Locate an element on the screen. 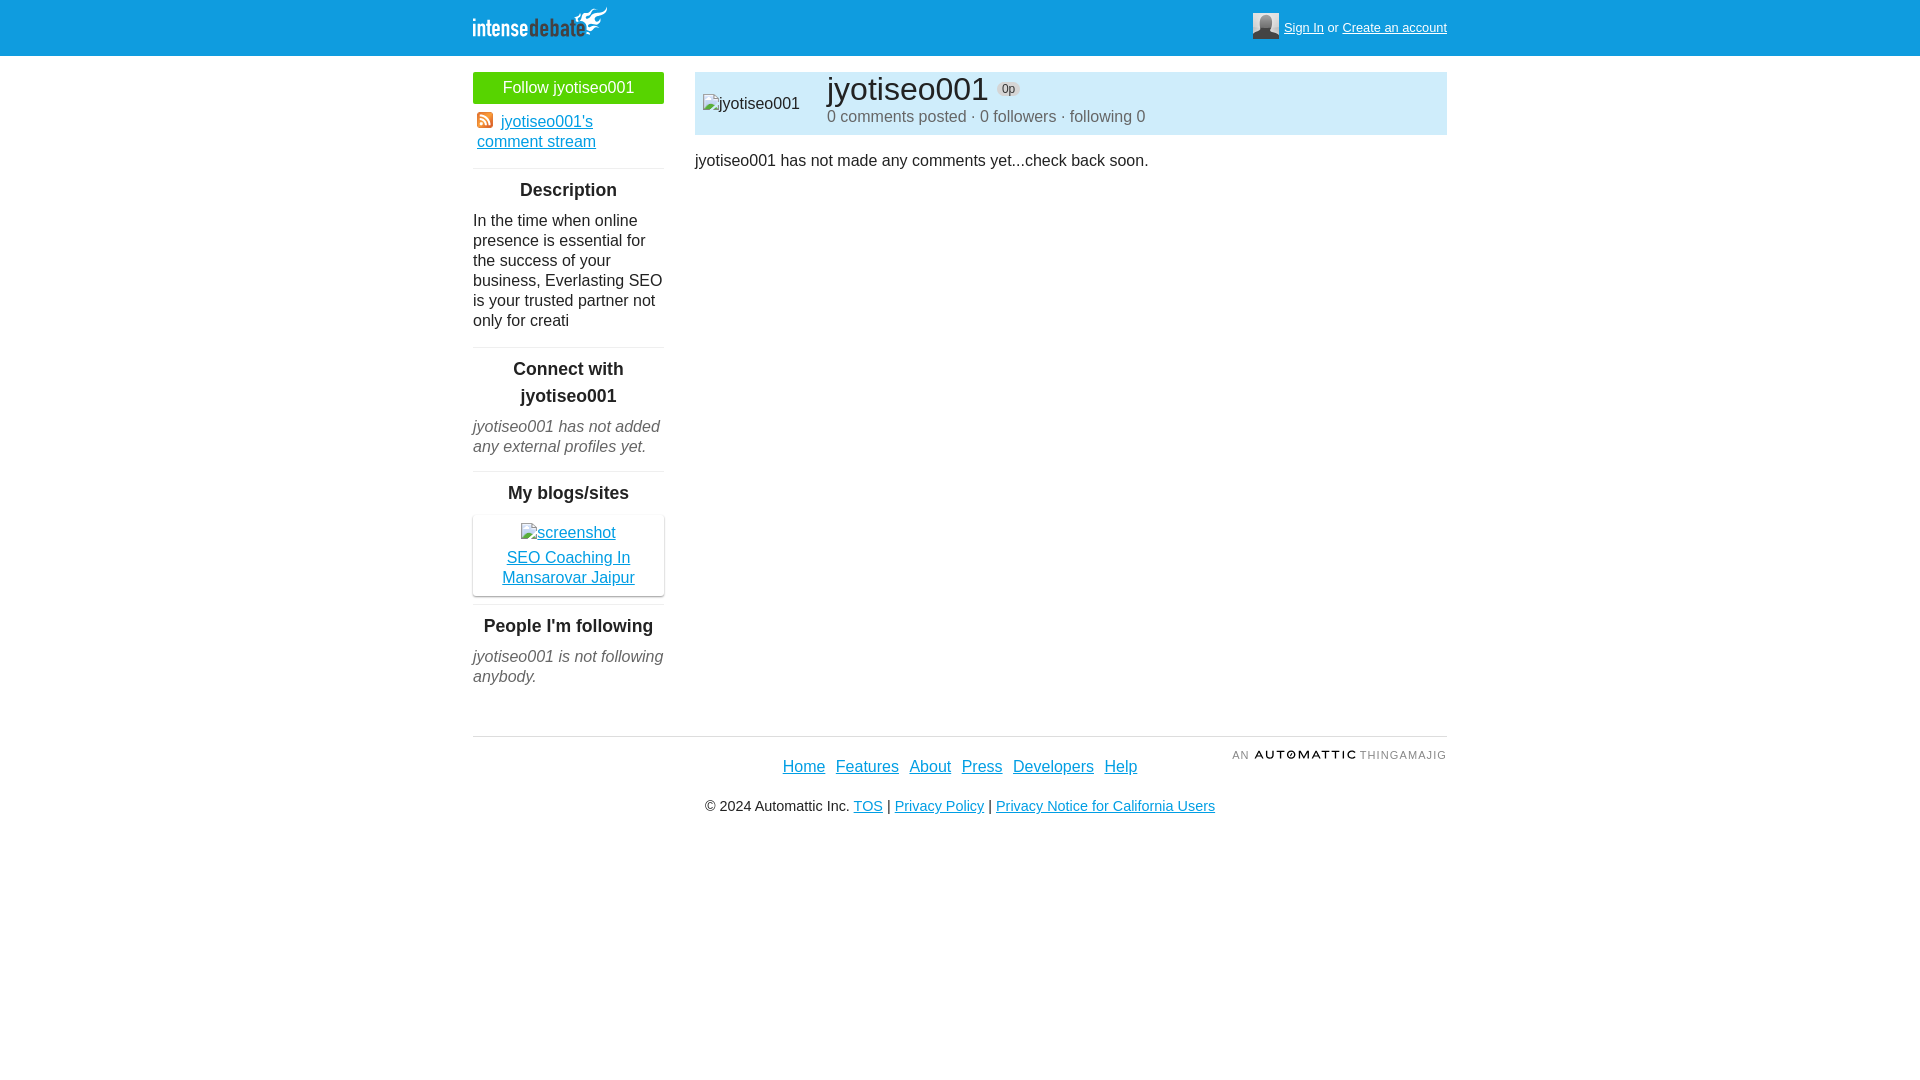 The height and width of the screenshot is (1080, 1920). IntenseDebate Comment System is located at coordinates (547, 24).